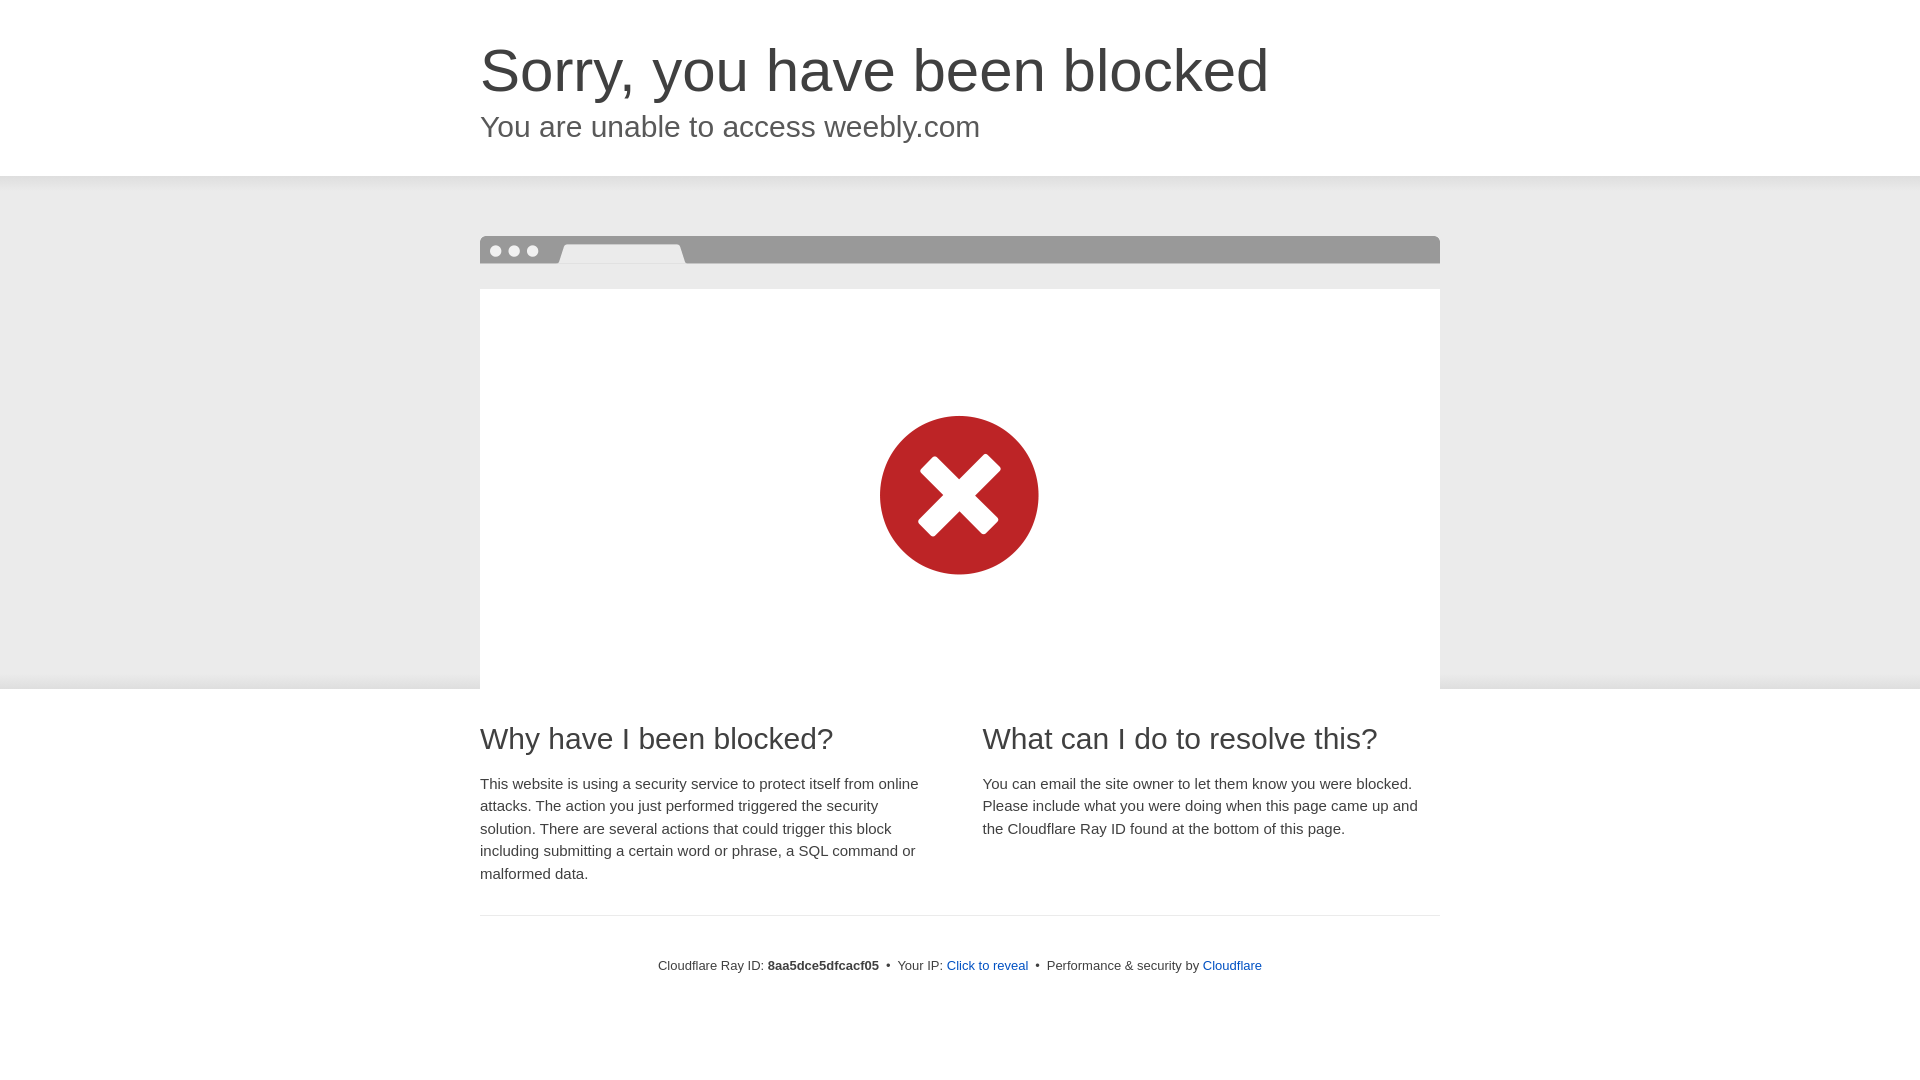  Describe the element at coordinates (988, 966) in the screenshot. I see `Click to reveal` at that location.